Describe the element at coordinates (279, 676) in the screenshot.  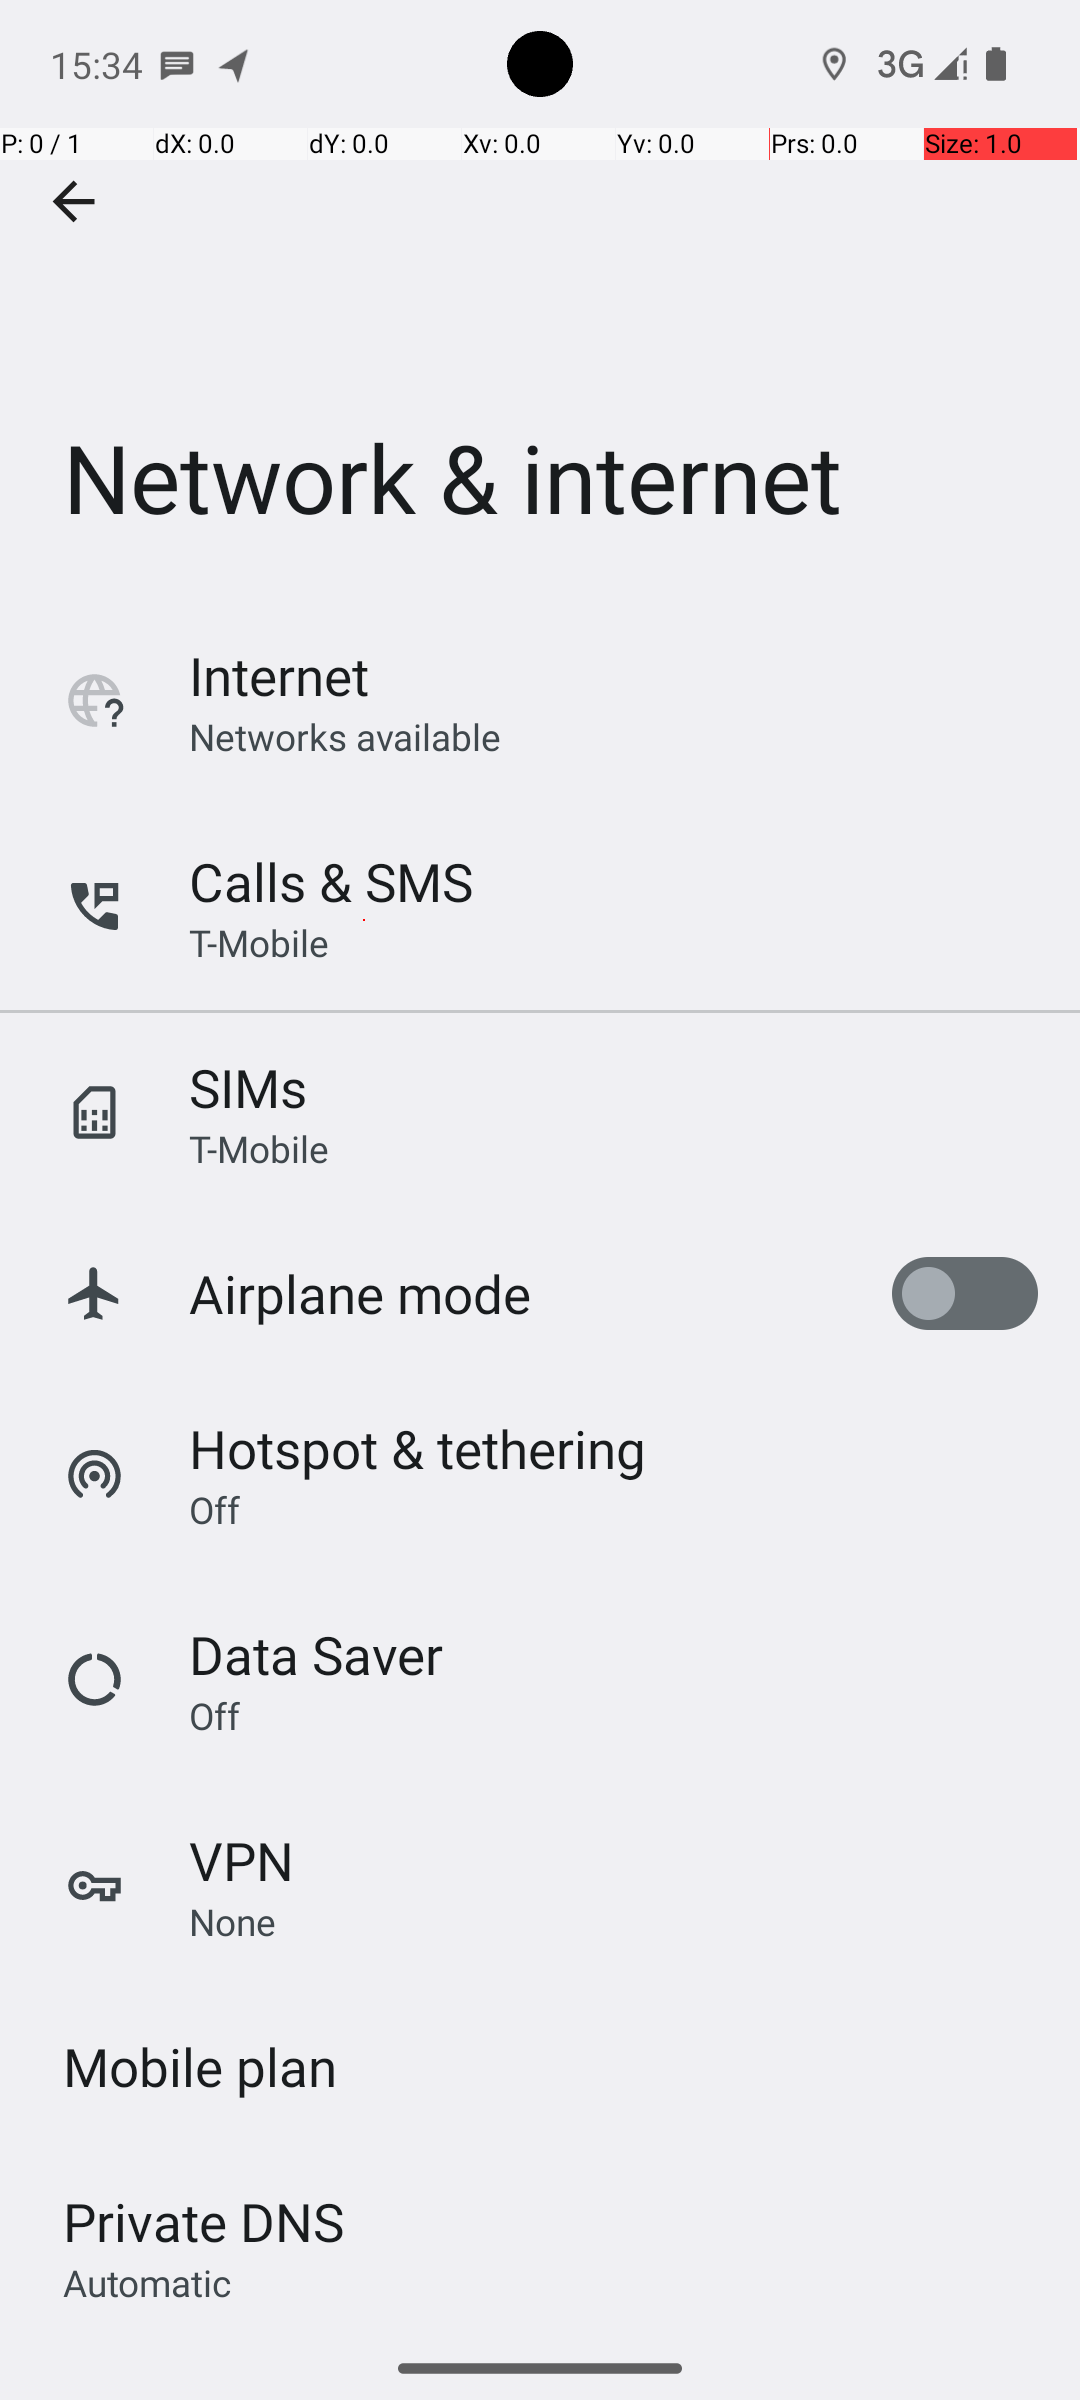
I see `Internet` at that location.